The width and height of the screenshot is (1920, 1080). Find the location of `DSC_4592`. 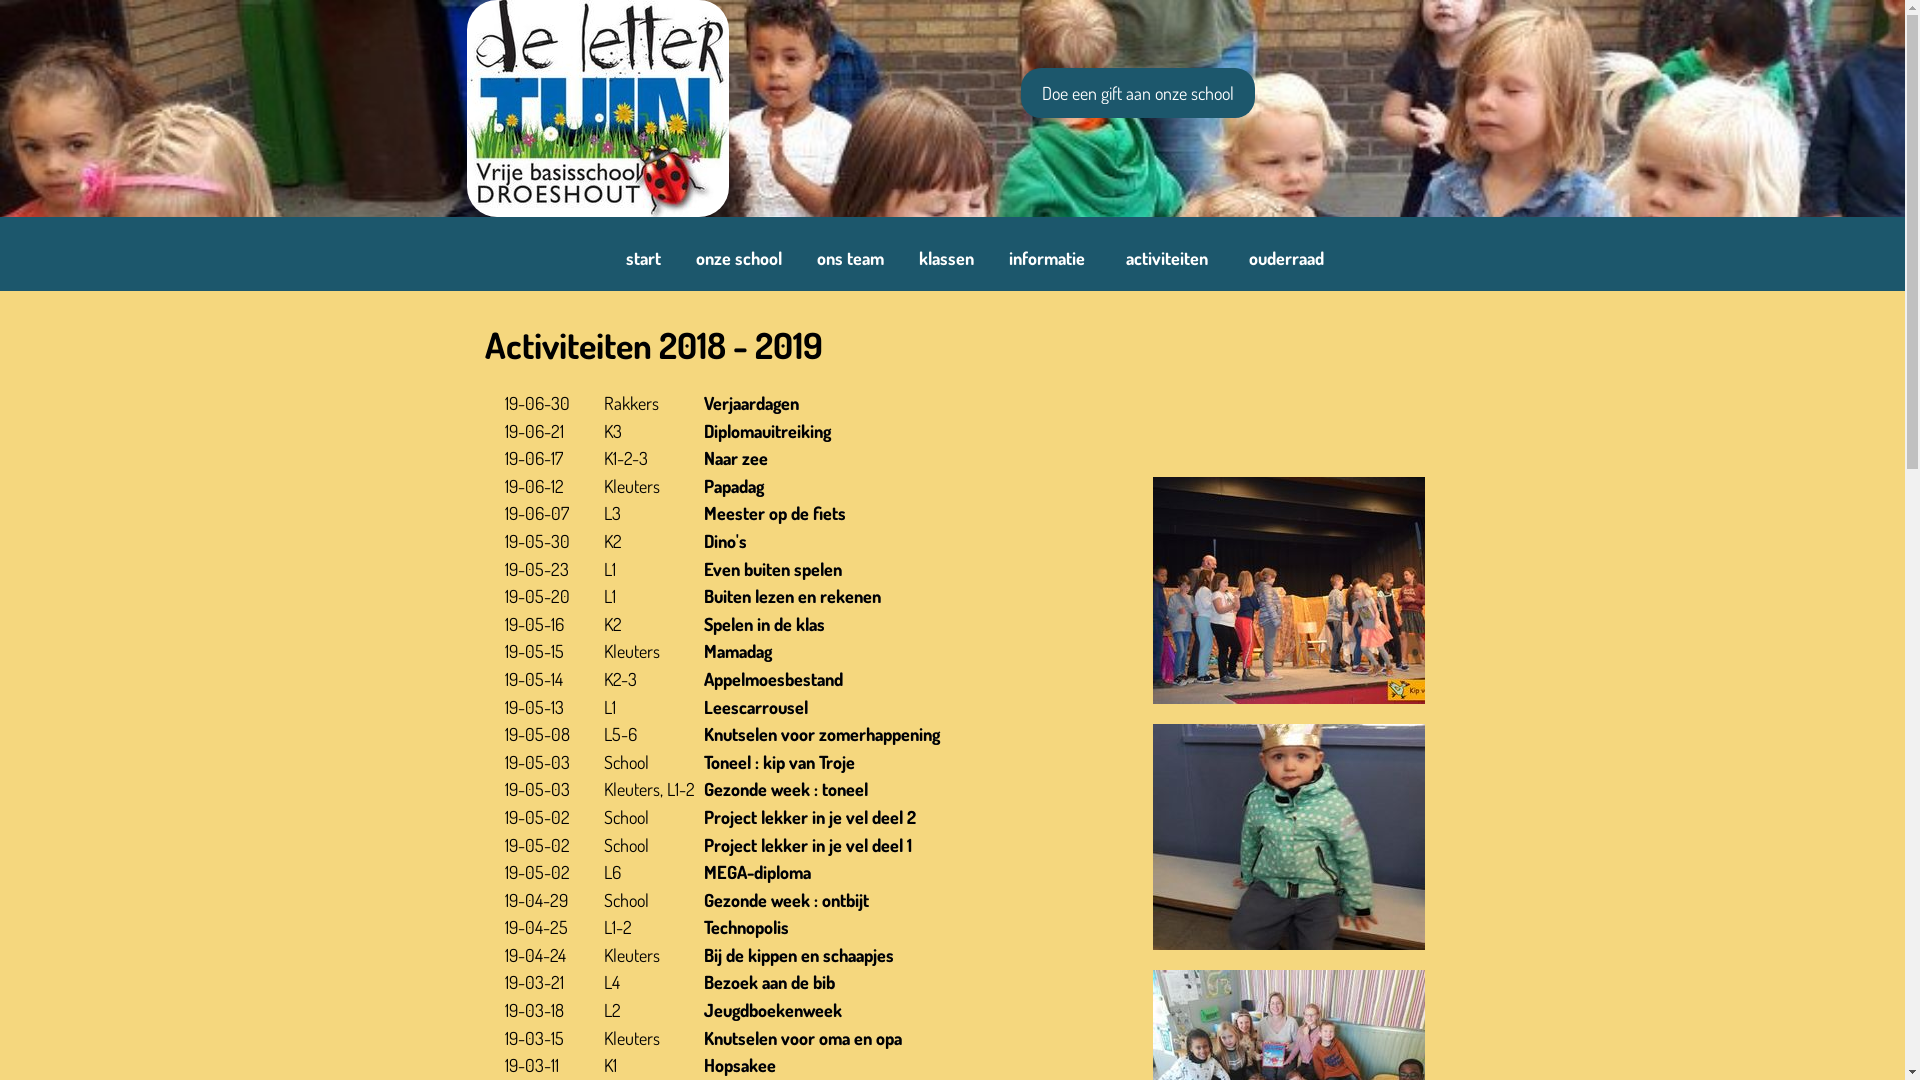

DSC_4592 is located at coordinates (1288, 590).